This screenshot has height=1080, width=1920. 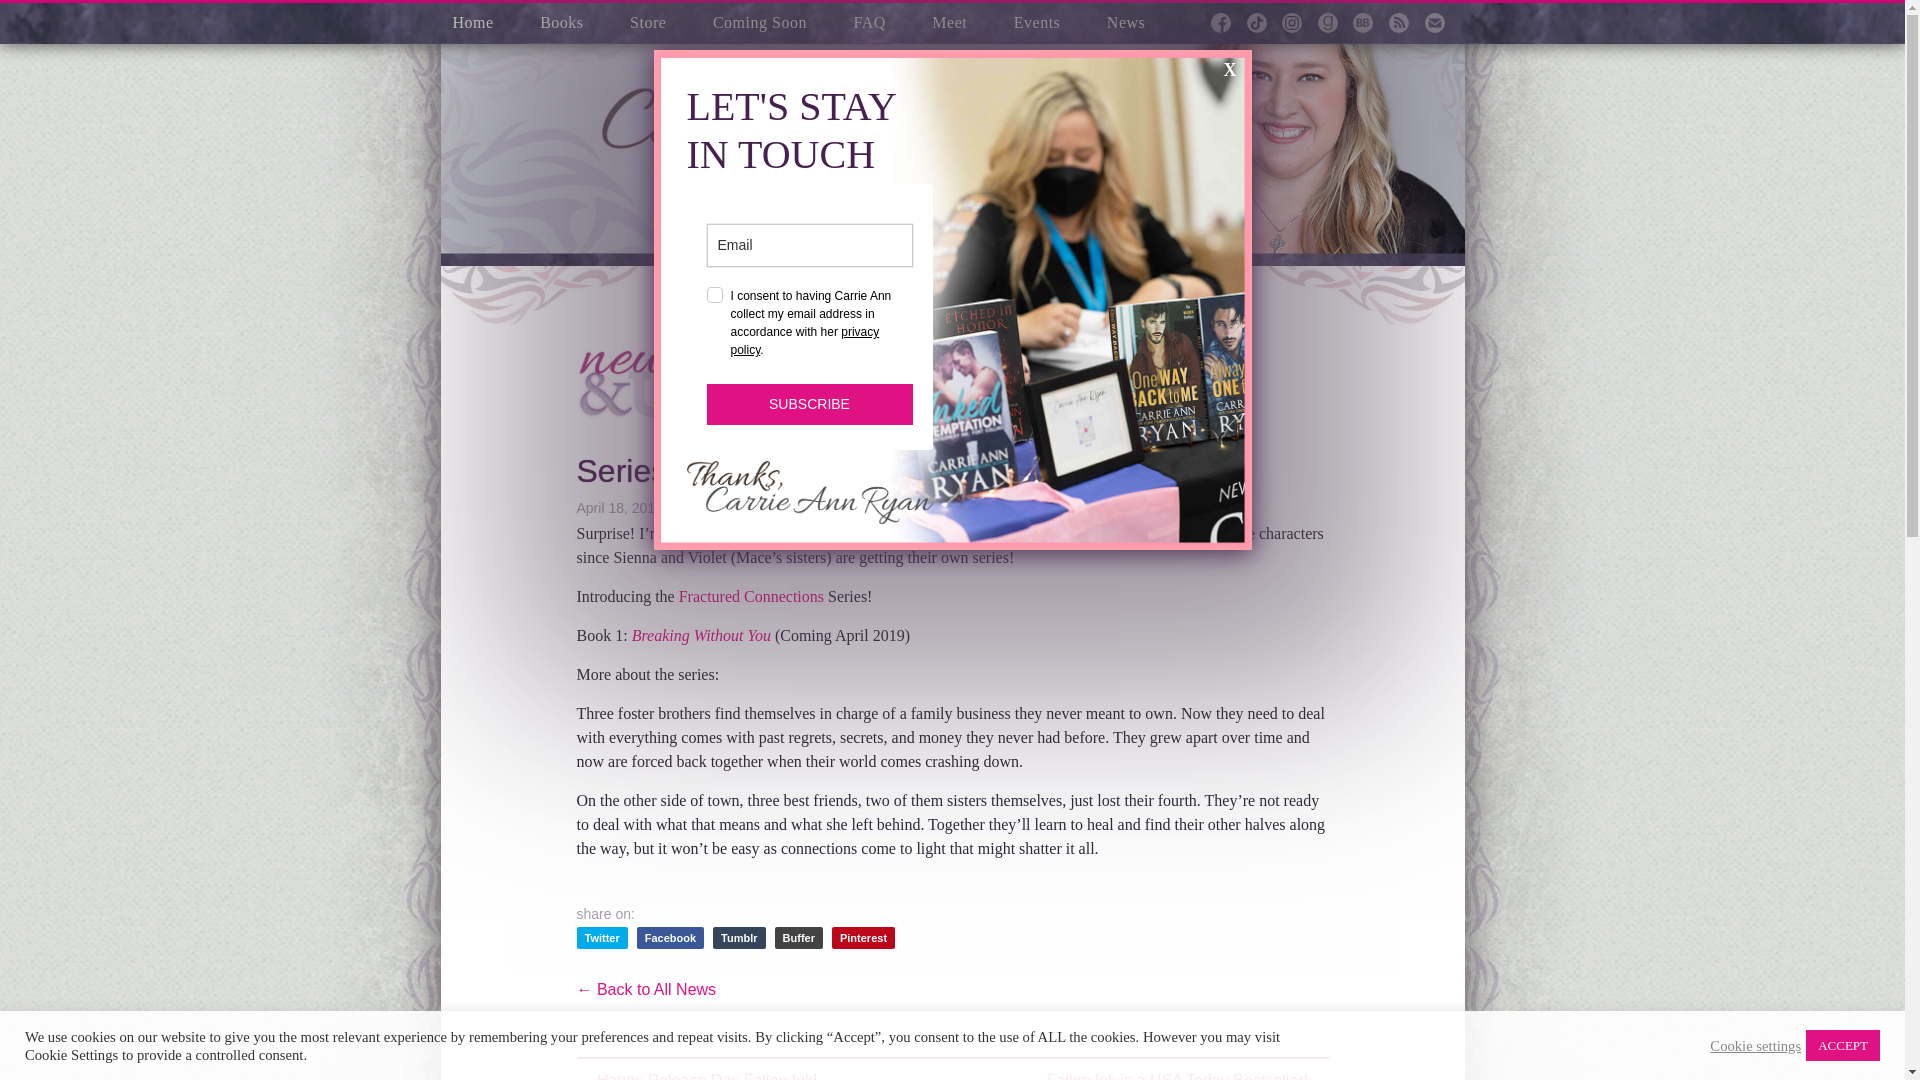 What do you see at coordinates (910, 277) in the screenshot?
I see `newsletter` at bounding box center [910, 277].